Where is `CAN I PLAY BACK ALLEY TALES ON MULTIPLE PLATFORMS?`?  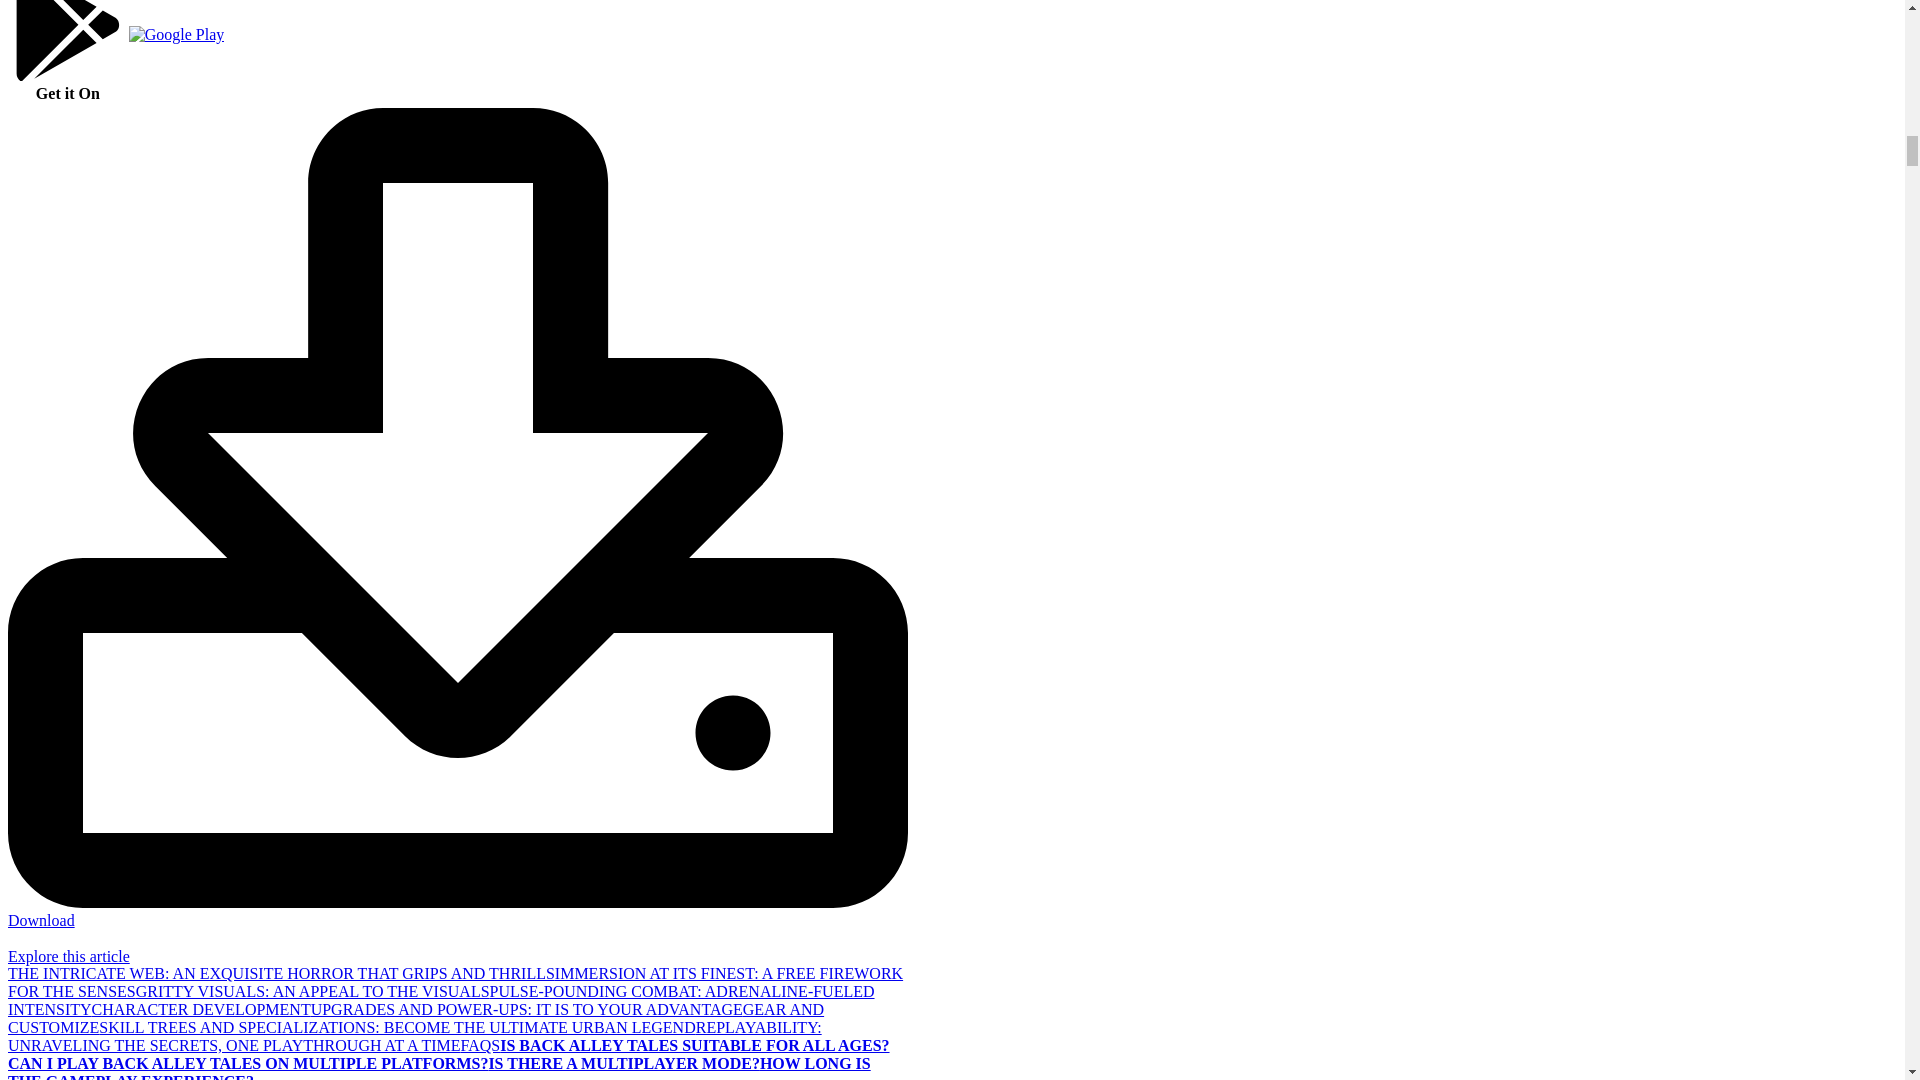
CAN I PLAY BACK ALLEY TALES ON MULTIPLE PLATFORMS? is located at coordinates (247, 1064).